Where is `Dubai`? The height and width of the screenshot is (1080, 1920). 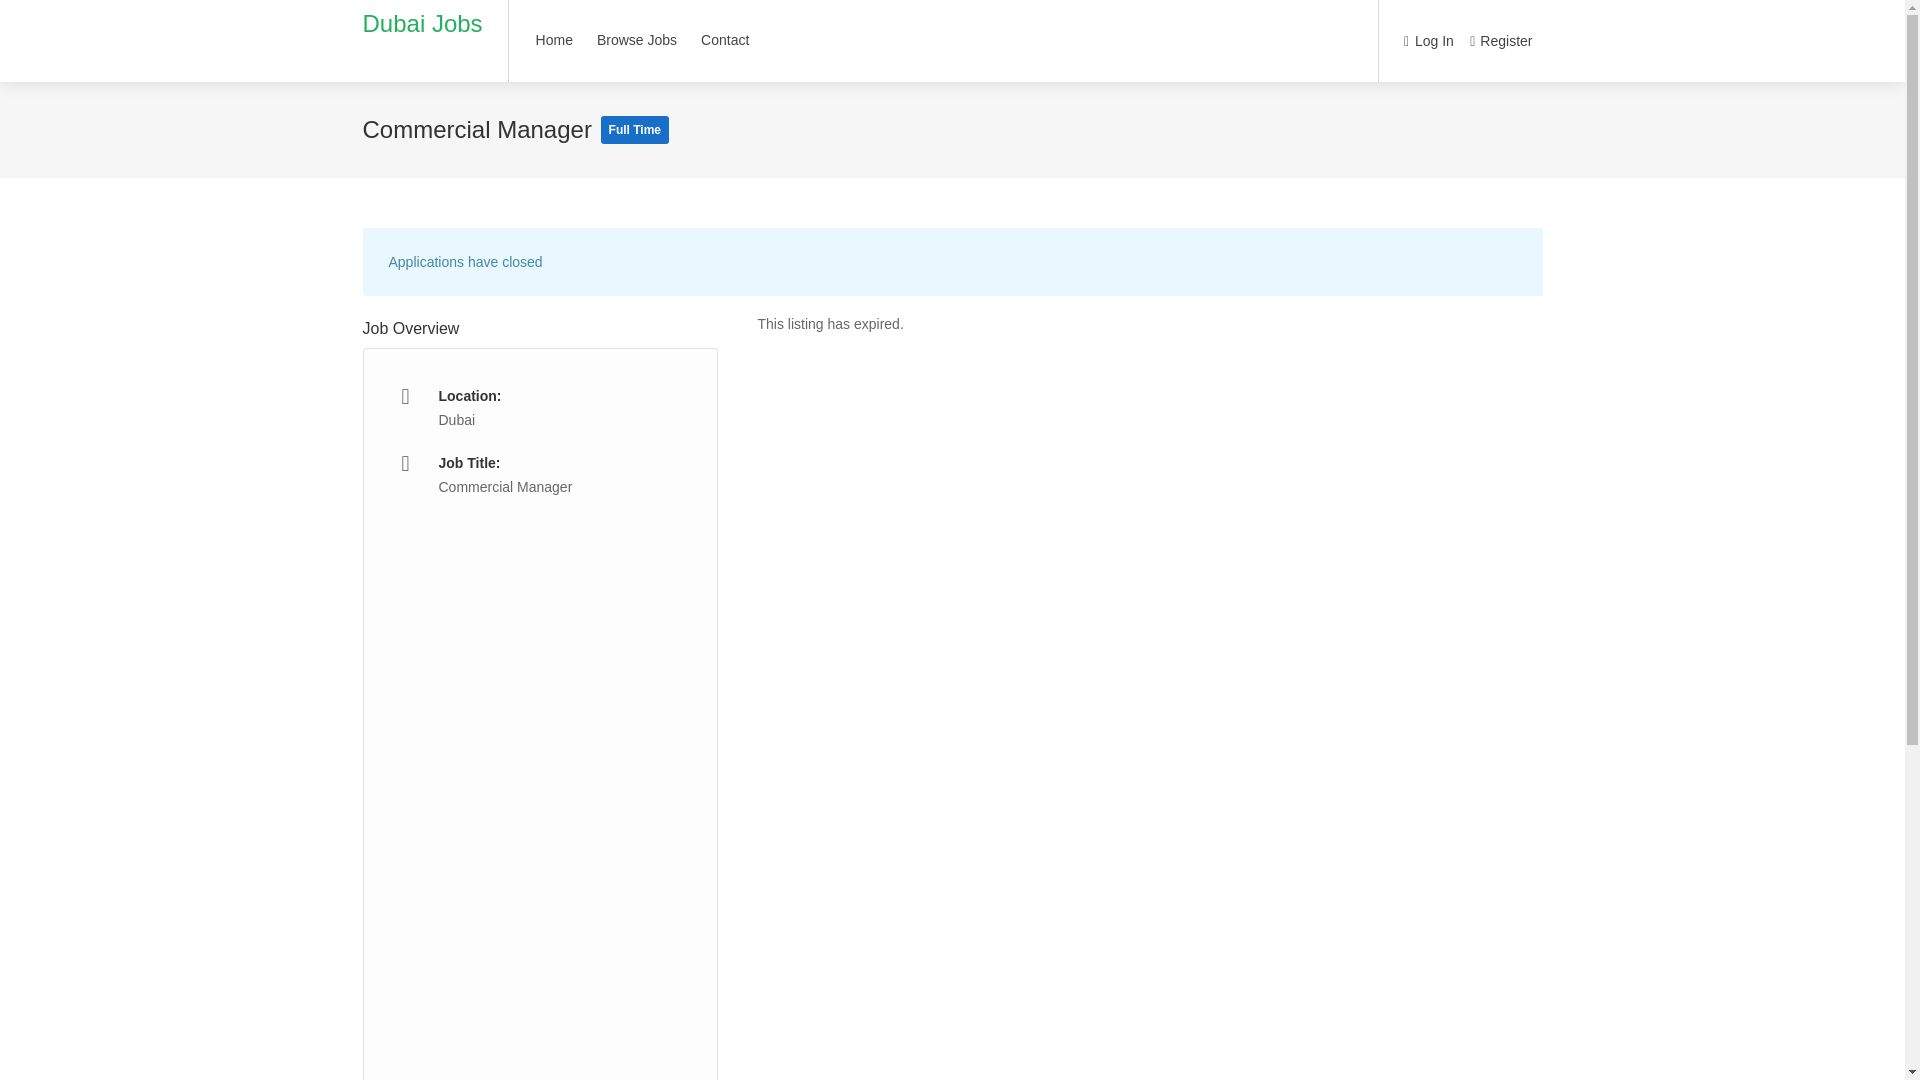
Dubai is located at coordinates (456, 419).